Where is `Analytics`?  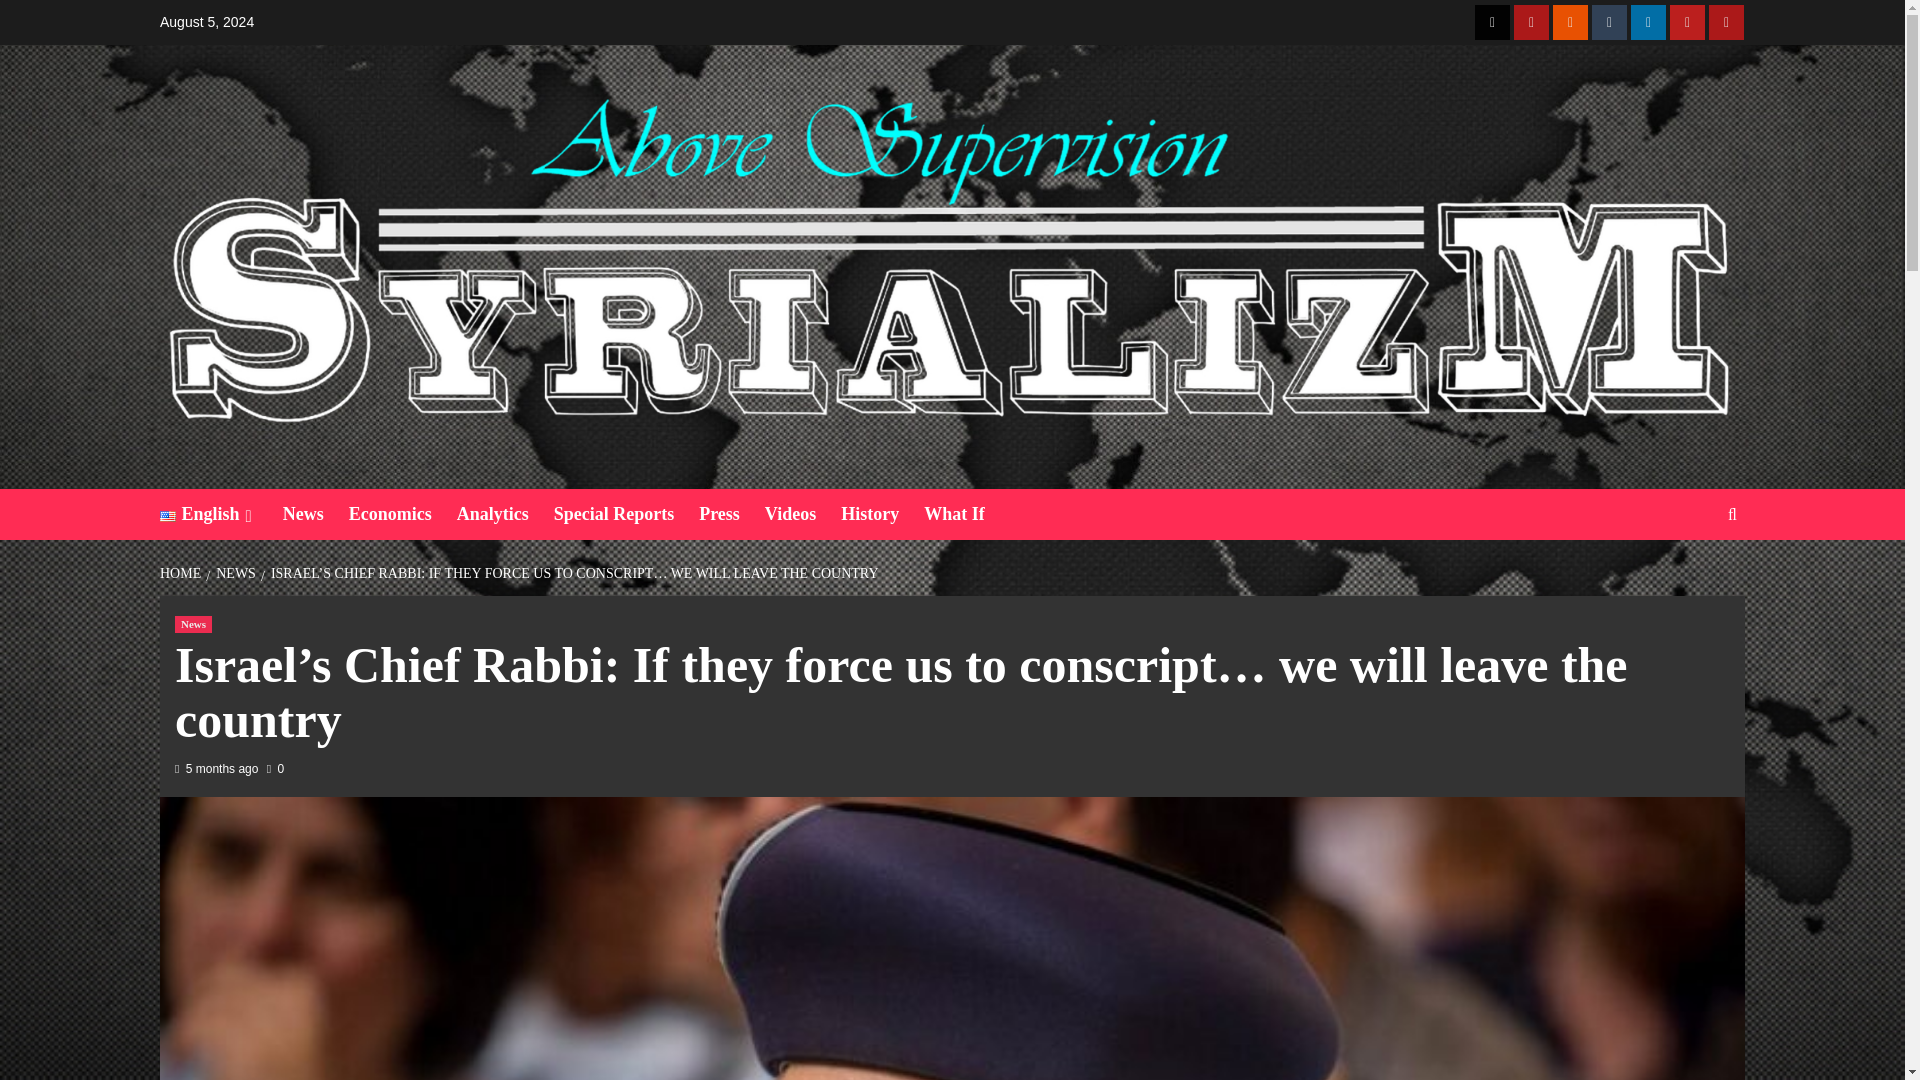
Analytics is located at coordinates (505, 514).